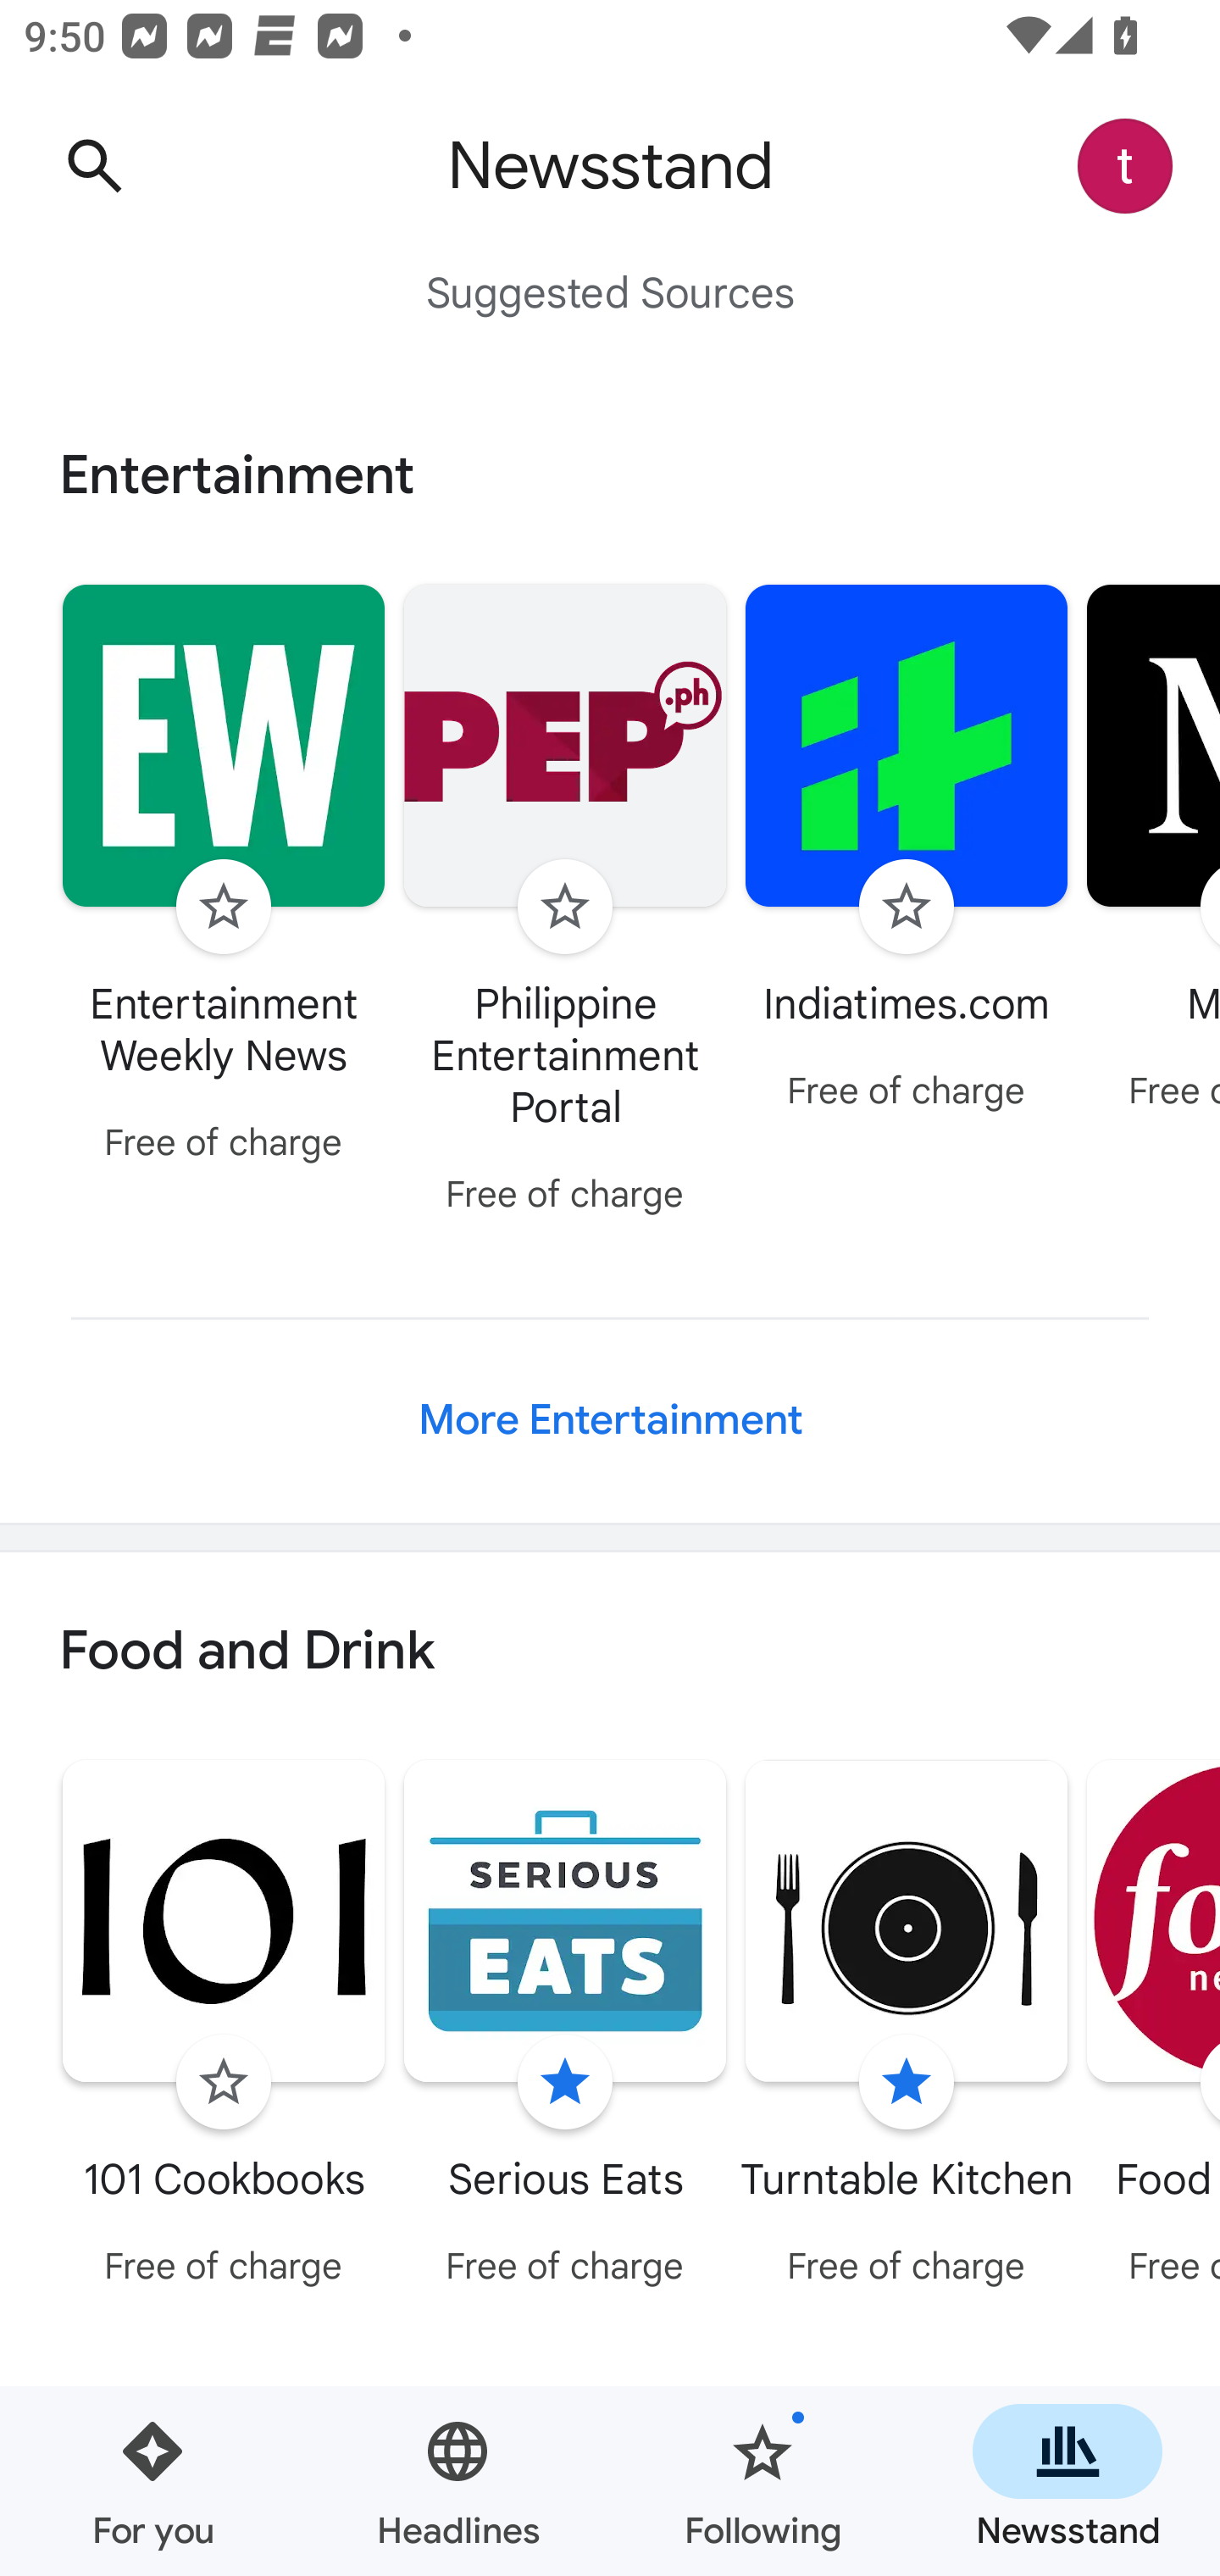  I want to click on Follow, so click(907, 907).